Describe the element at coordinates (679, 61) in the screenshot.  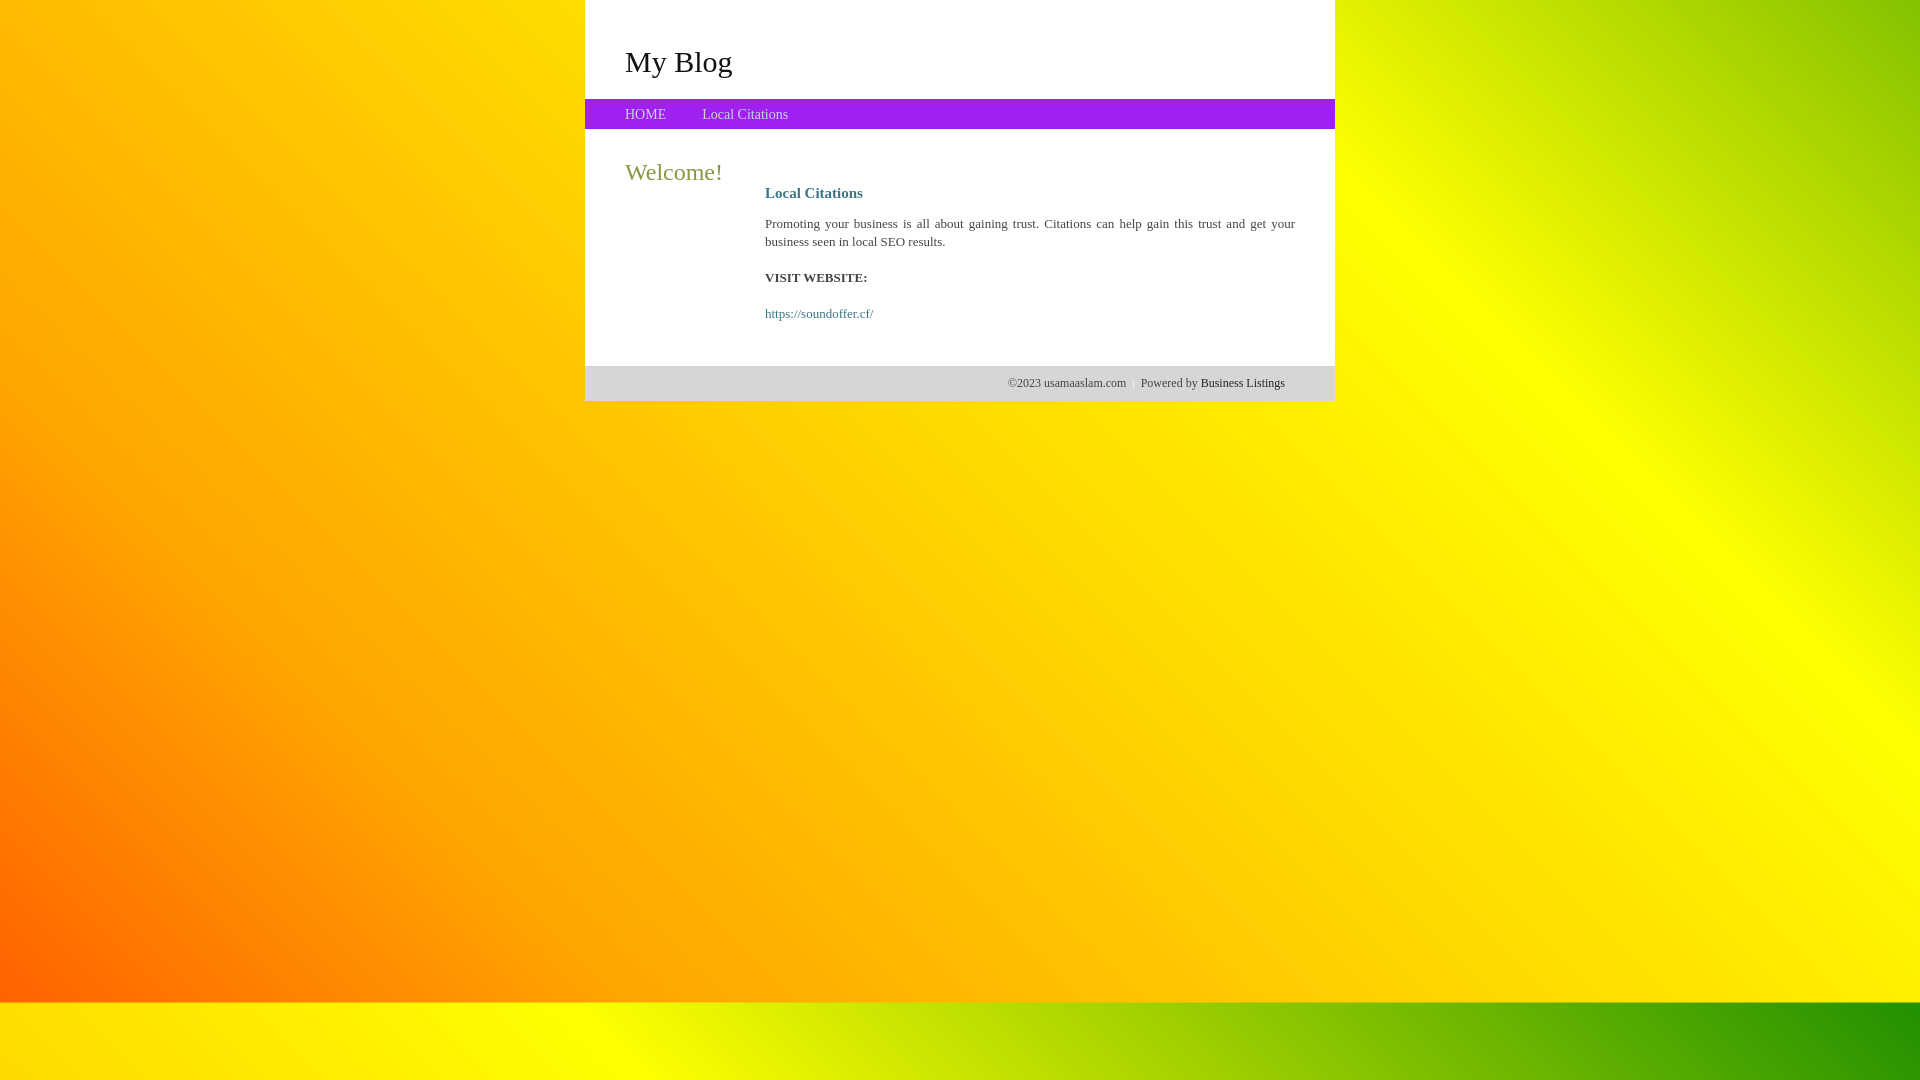
I see `My Blog` at that location.